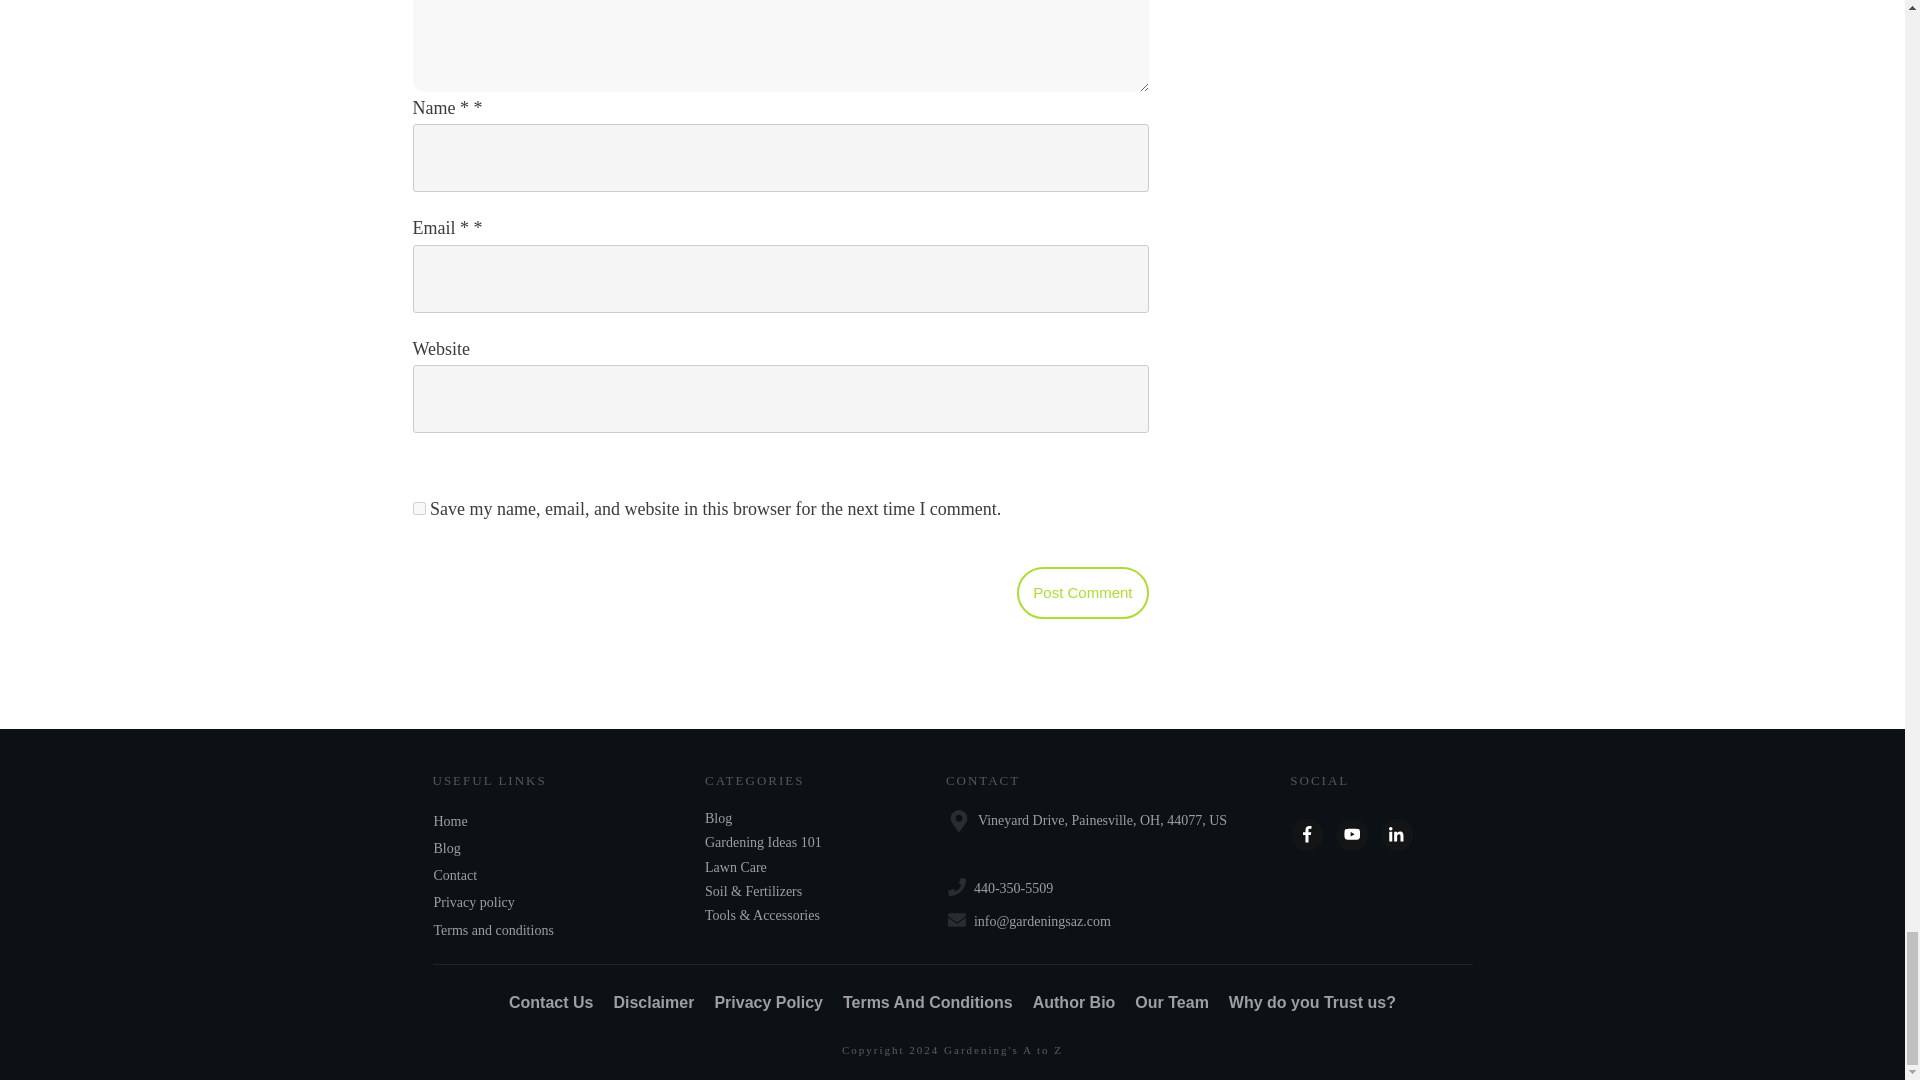 The height and width of the screenshot is (1080, 1920). What do you see at coordinates (1082, 592) in the screenshot?
I see `Post Comment` at bounding box center [1082, 592].